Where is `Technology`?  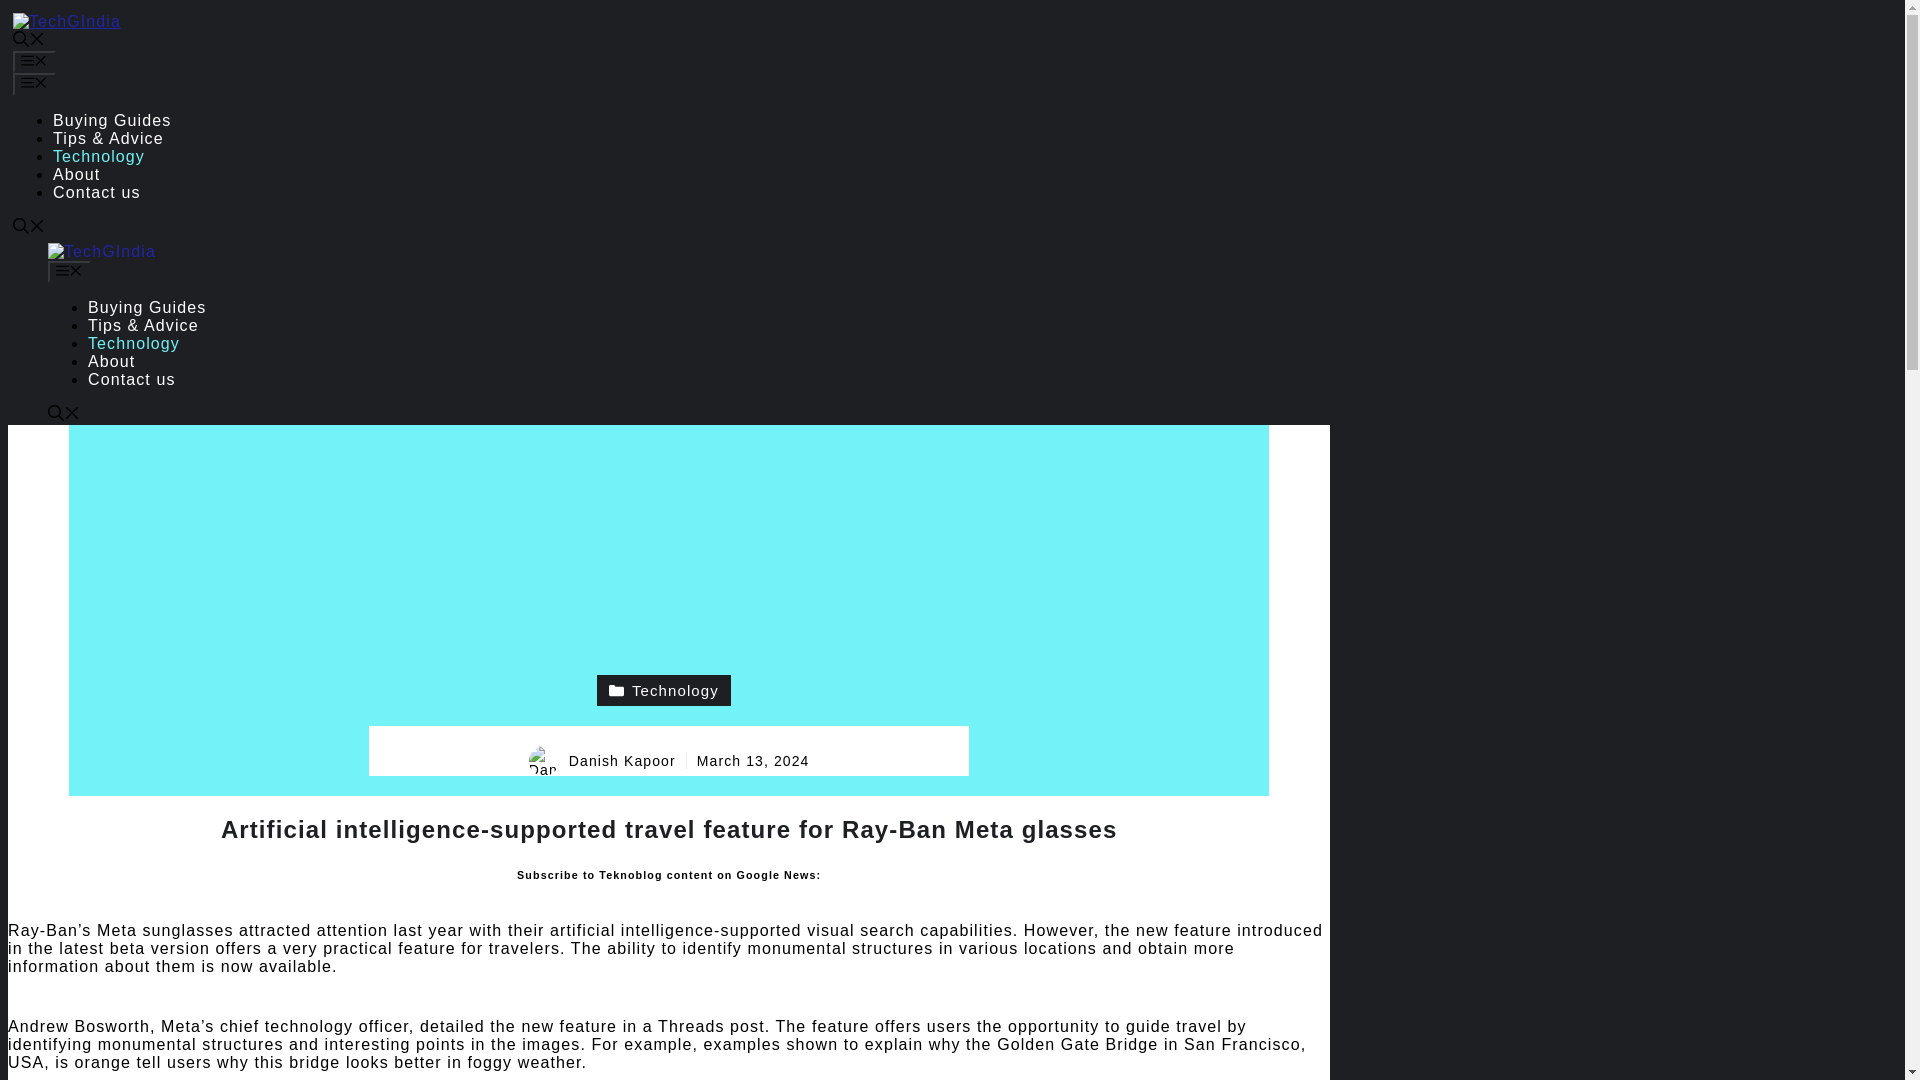
Technology is located at coordinates (99, 156).